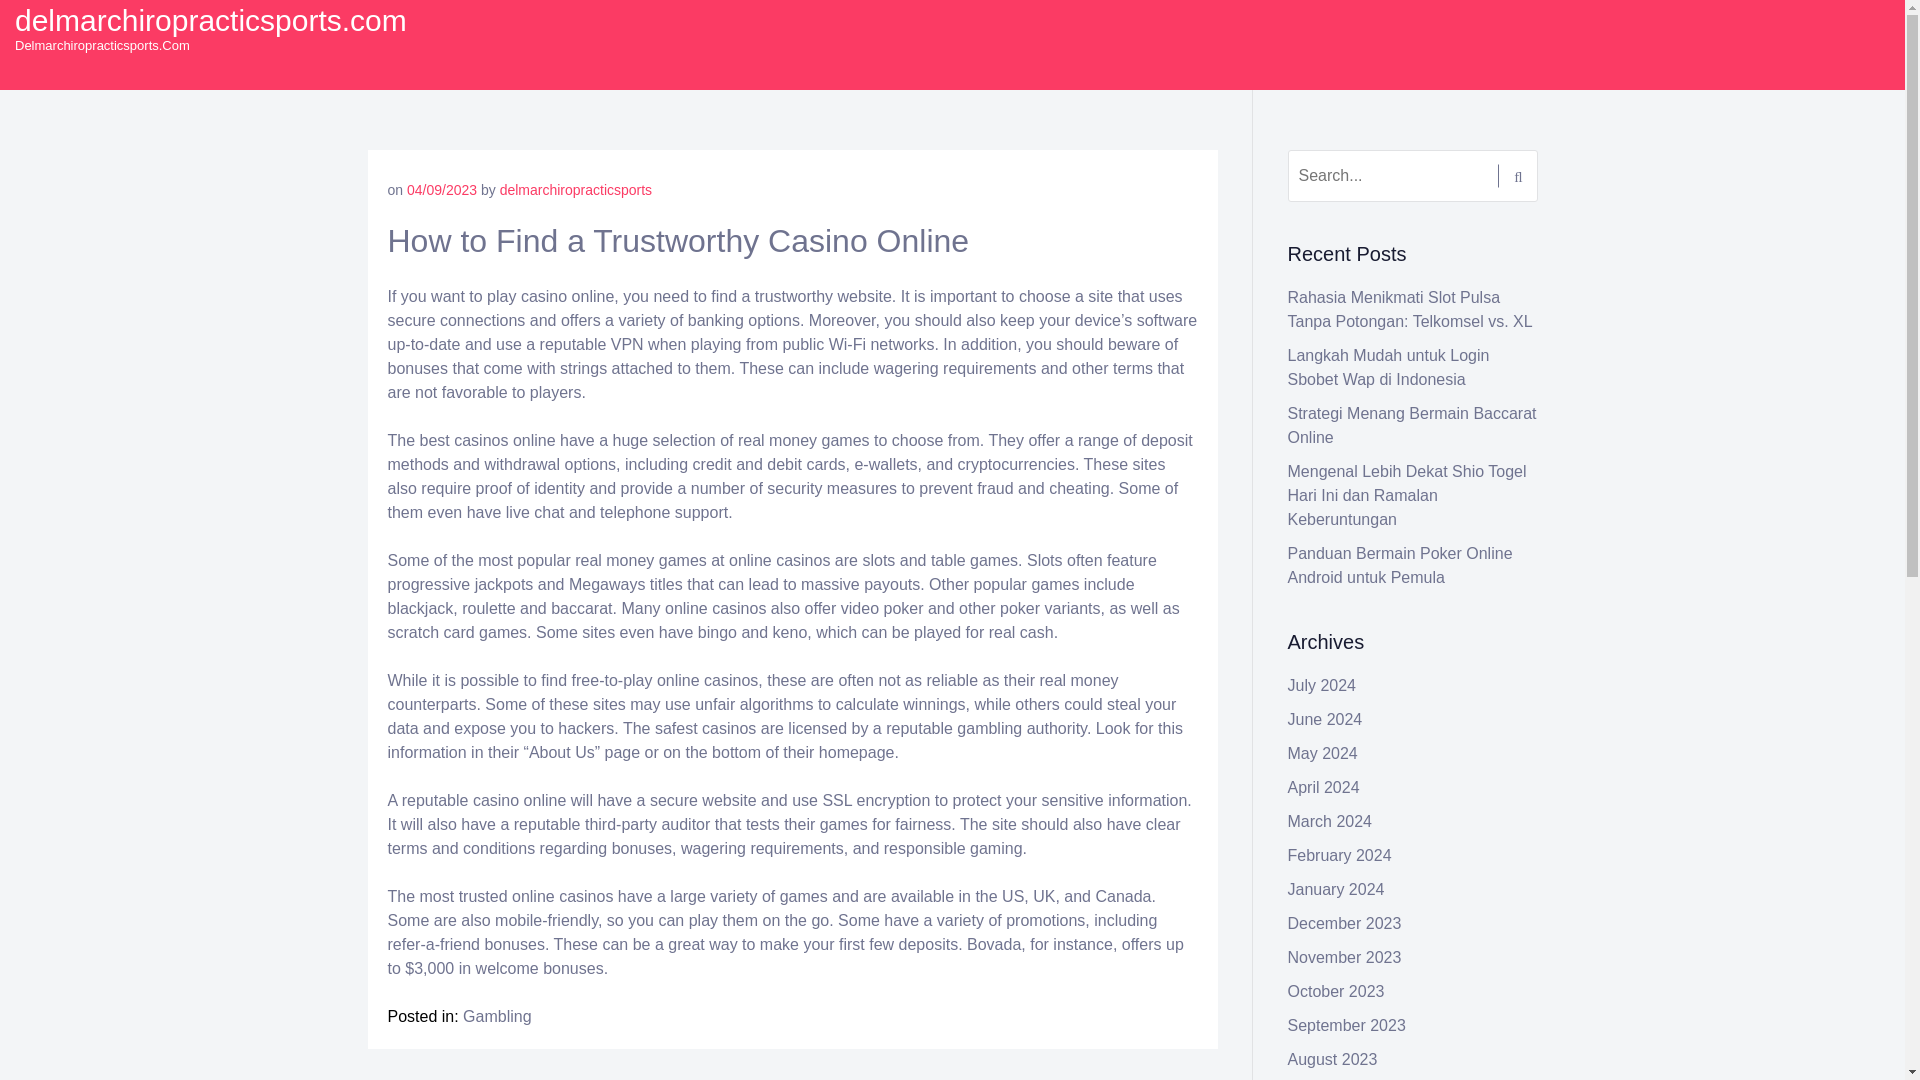  What do you see at coordinates (1388, 366) in the screenshot?
I see `Langkah Mudah untuk Login Sbobet Wap di Indonesia` at bounding box center [1388, 366].